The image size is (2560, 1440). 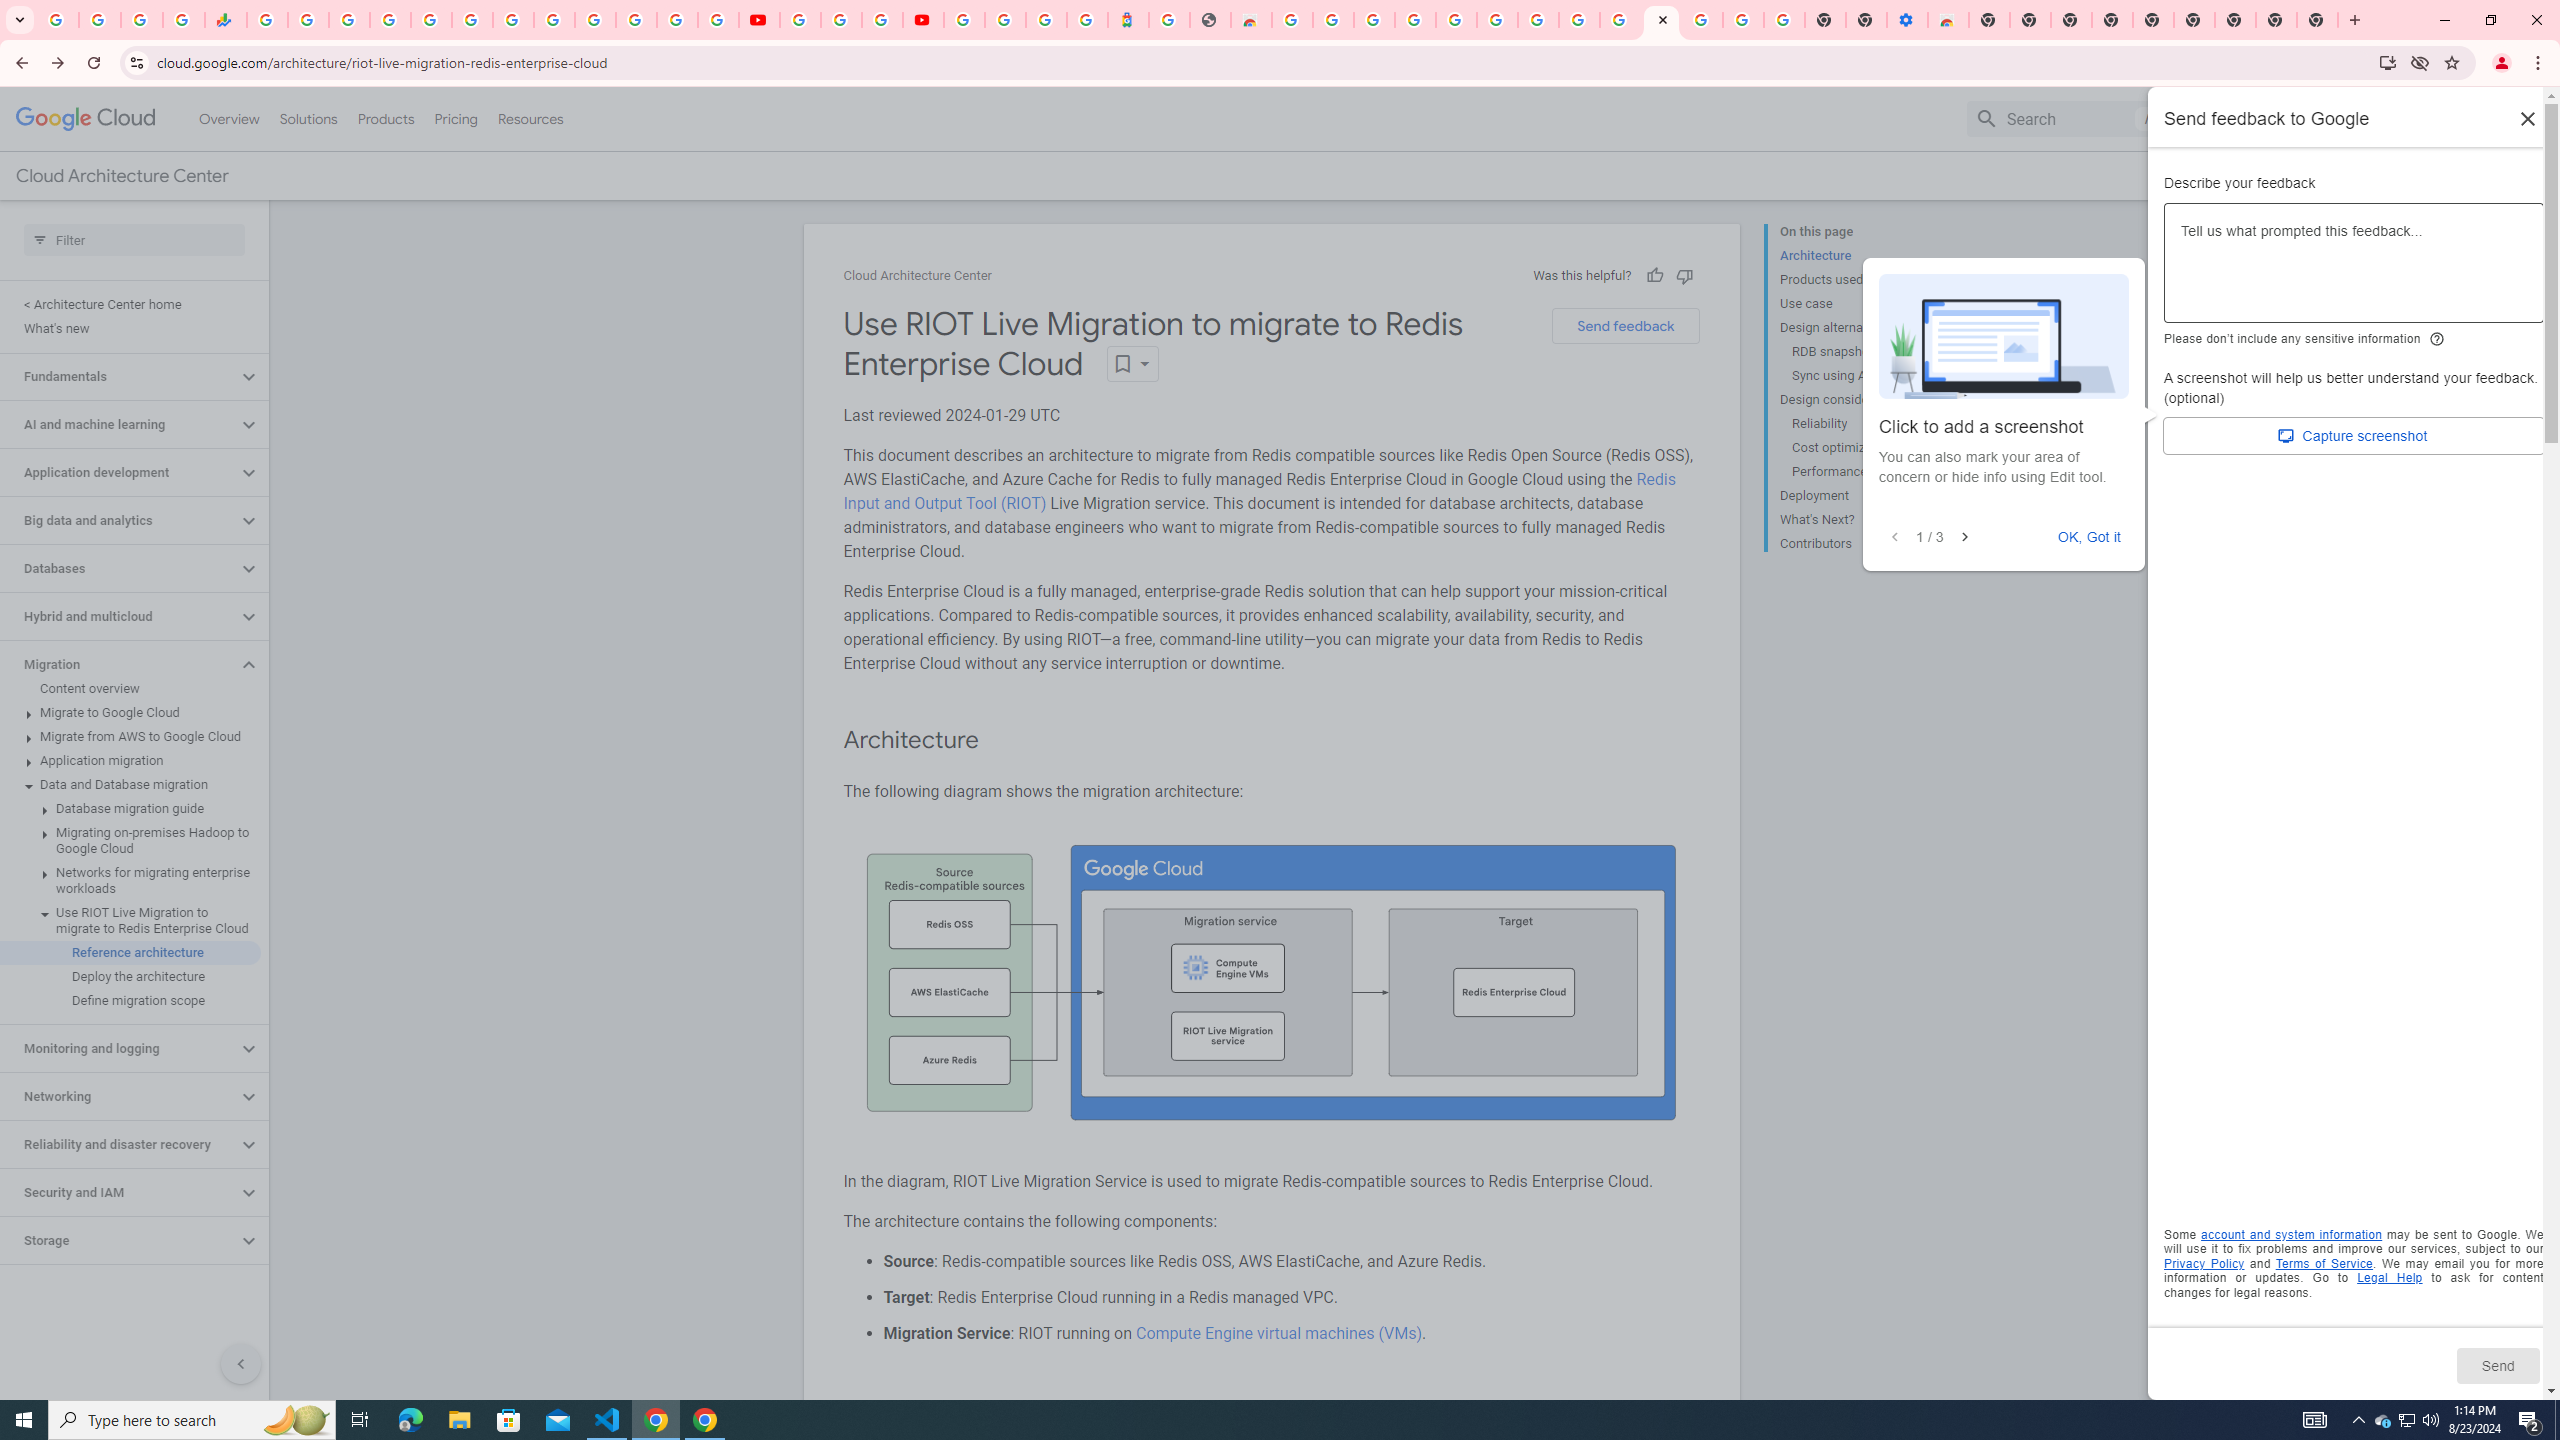 What do you see at coordinates (2389, 1278) in the screenshot?
I see `Opens in a new tab. Legal Help` at bounding box center [2389, 1278].